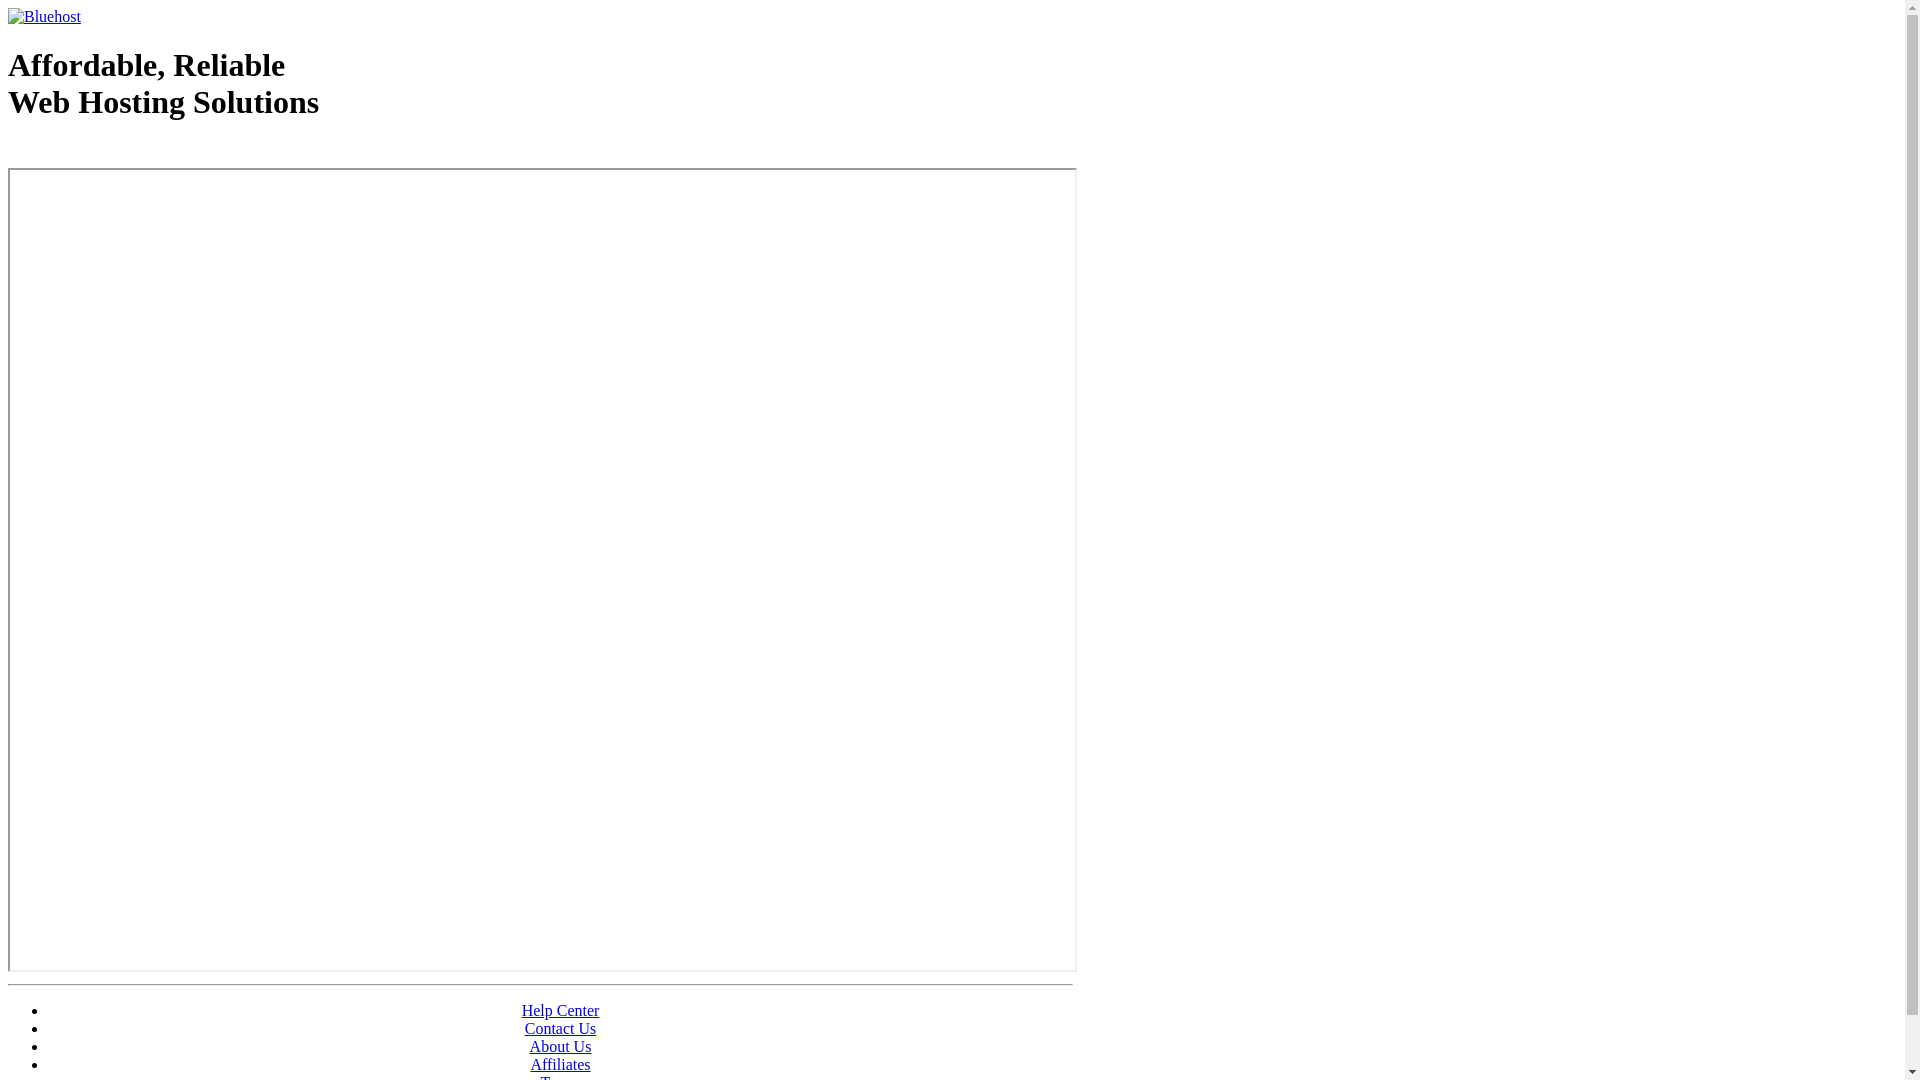 The image size is (1920, 1080). I want to click on Help Center, so click(561, 1010).